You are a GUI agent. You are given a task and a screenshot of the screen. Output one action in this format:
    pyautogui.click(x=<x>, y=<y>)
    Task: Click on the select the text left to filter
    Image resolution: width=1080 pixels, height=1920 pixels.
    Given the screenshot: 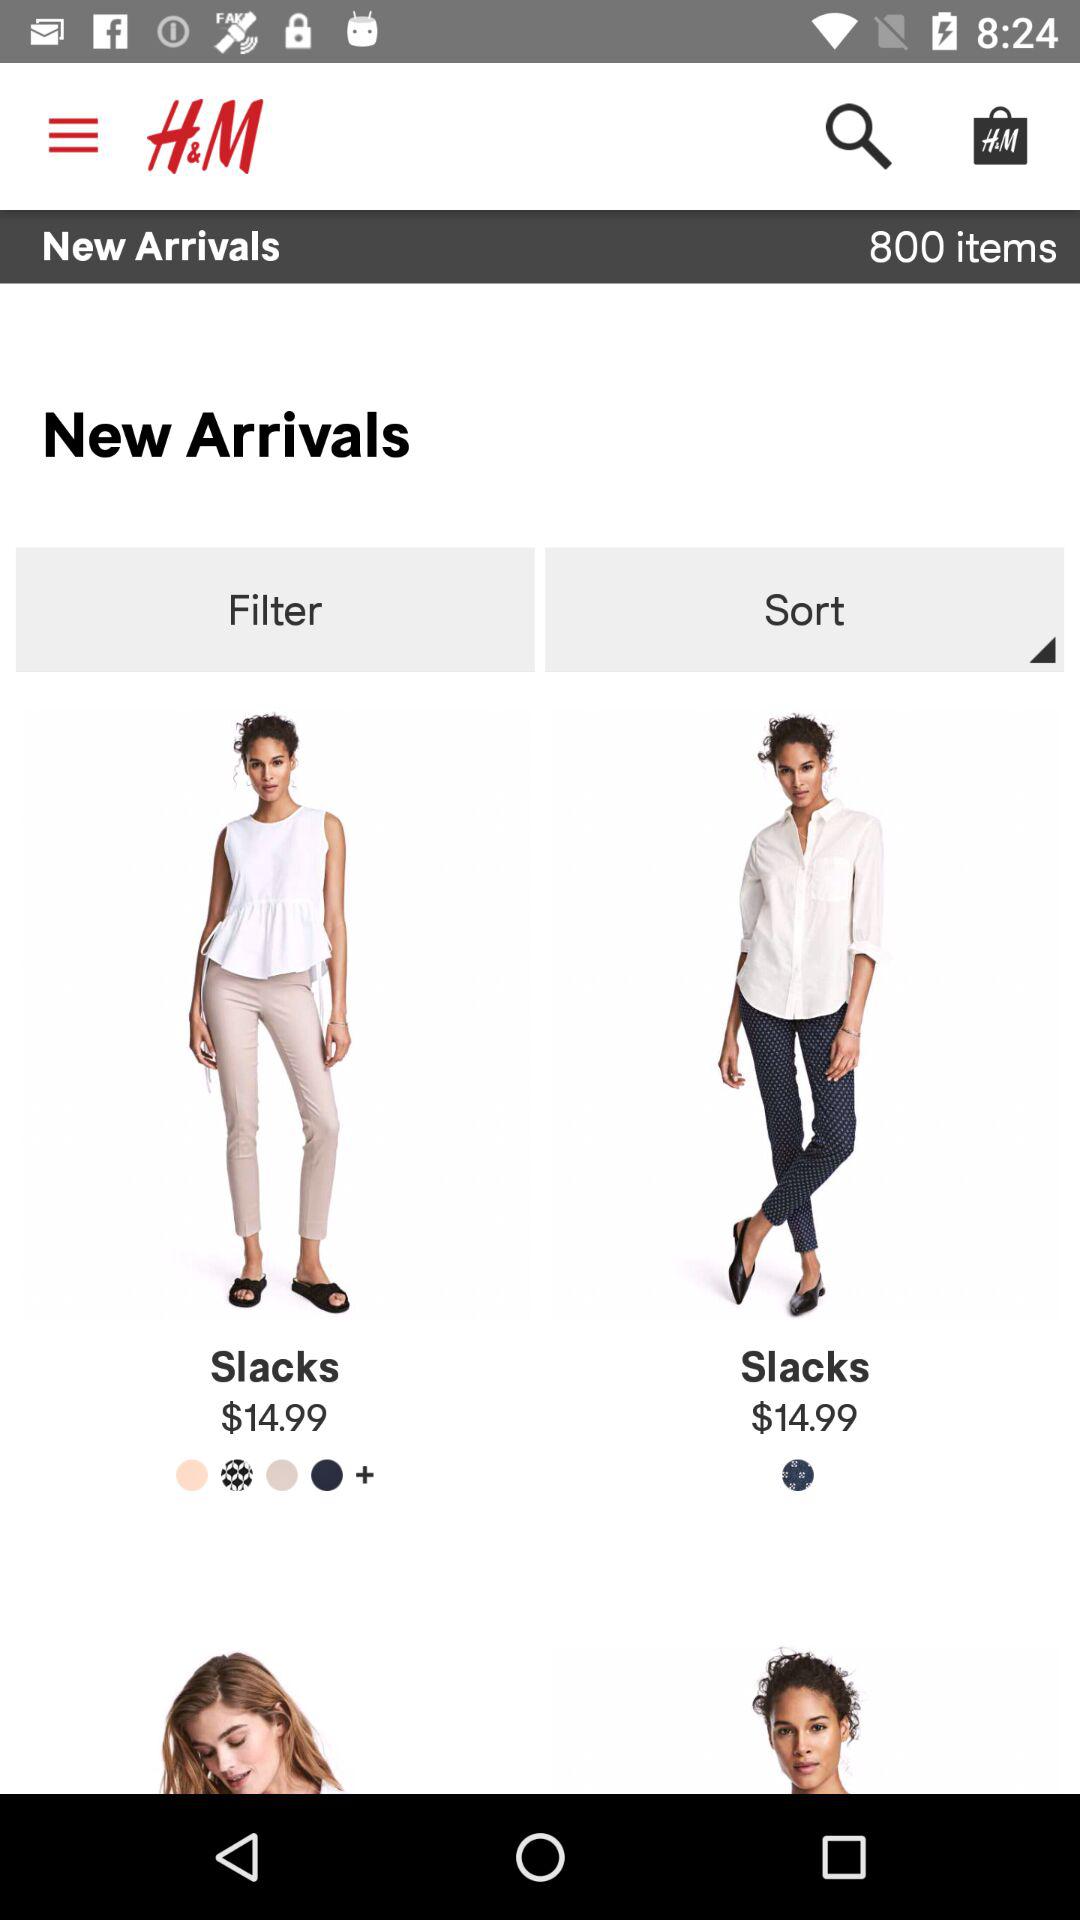 What is the action you would take?
    pyautogui.click(x=275, y=610)
    